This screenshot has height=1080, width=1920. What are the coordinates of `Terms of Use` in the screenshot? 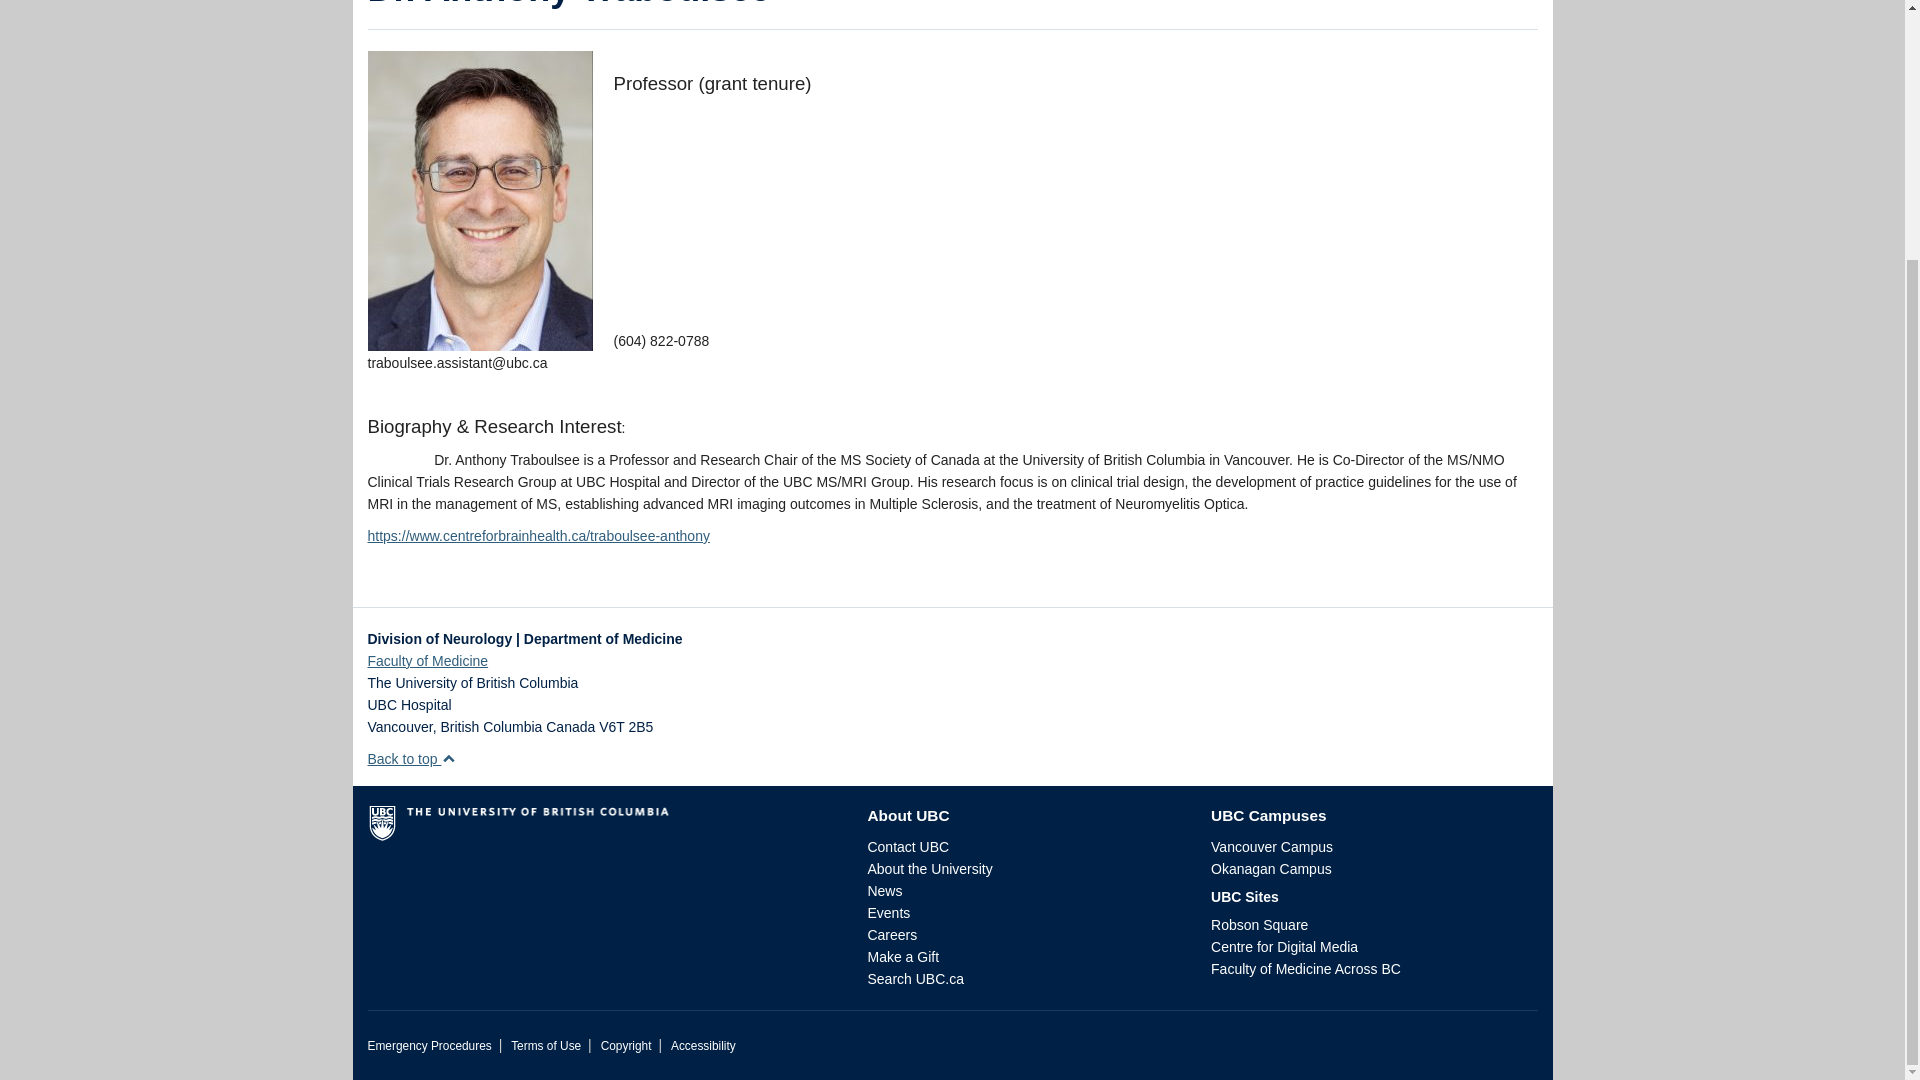 It's located at (546, 1046).